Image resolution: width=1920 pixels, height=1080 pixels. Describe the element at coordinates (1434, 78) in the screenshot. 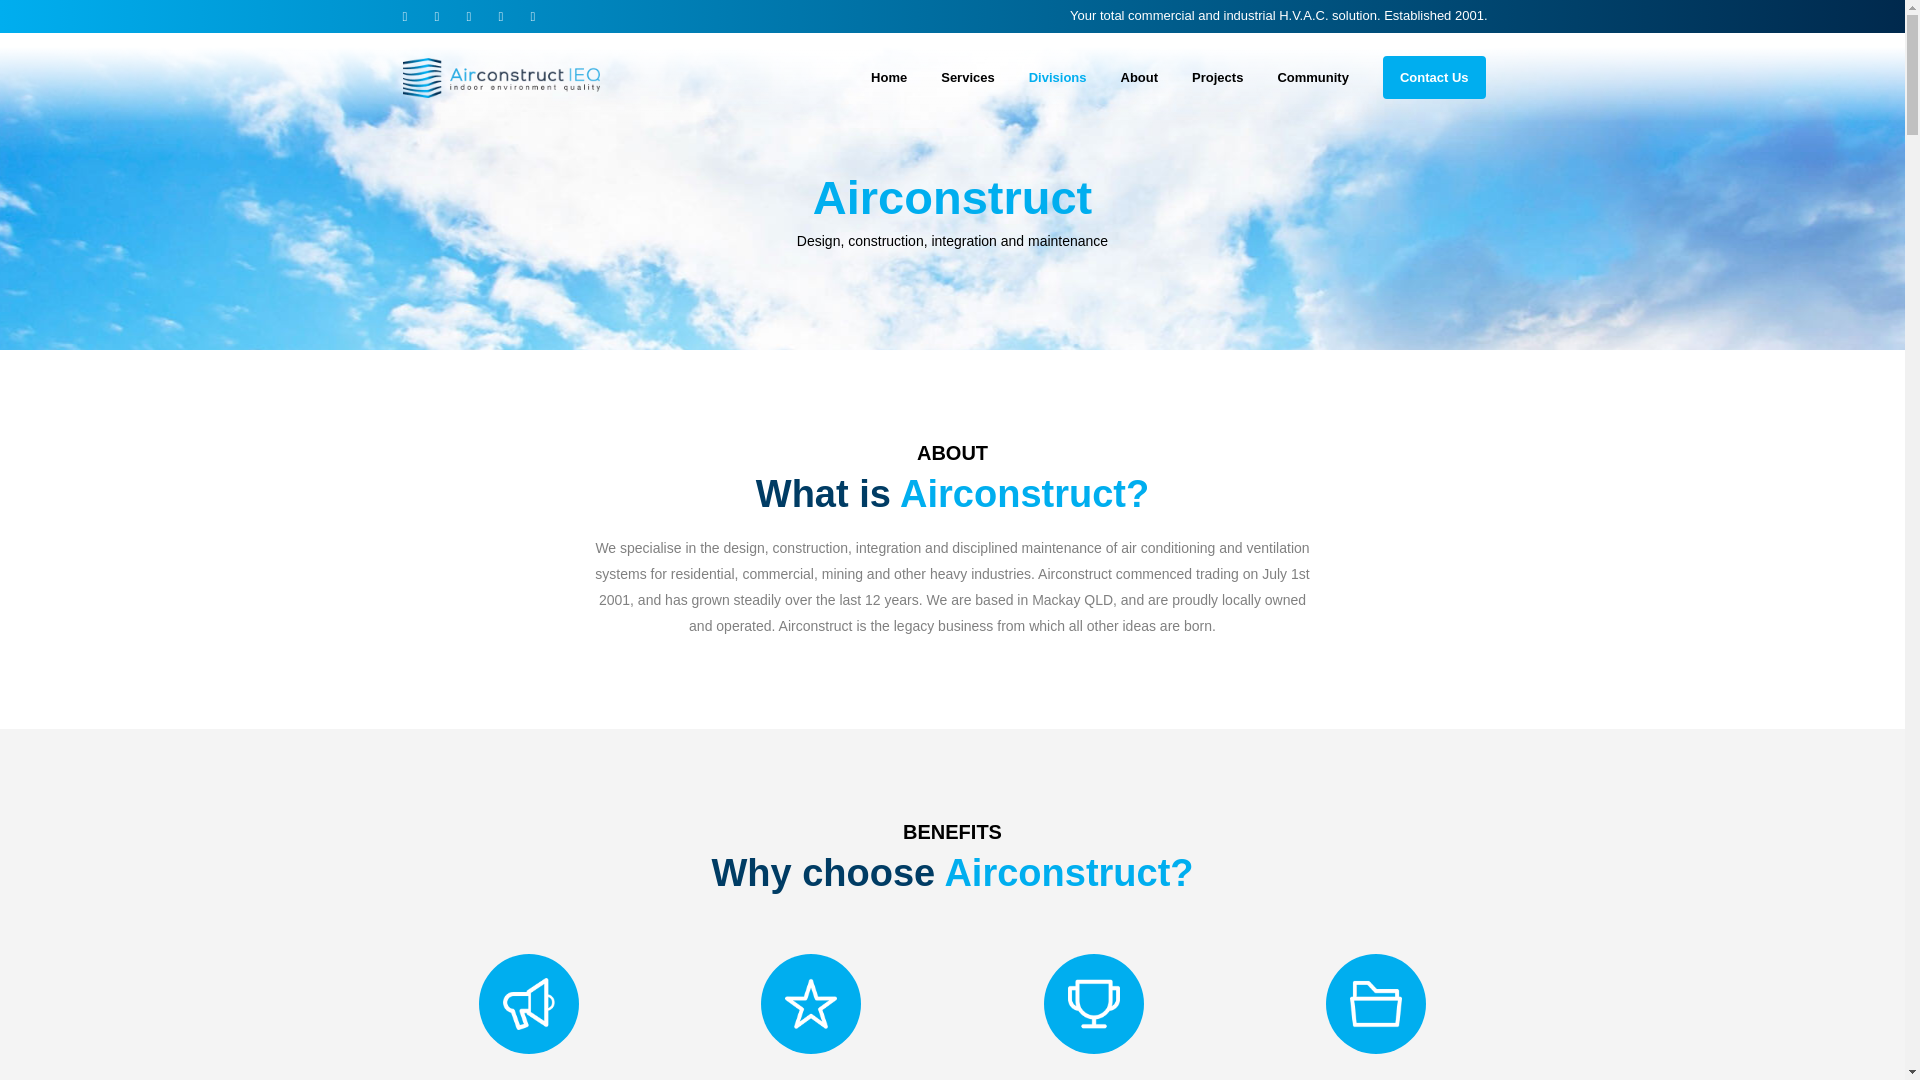

I see `Contact Us` at that location.